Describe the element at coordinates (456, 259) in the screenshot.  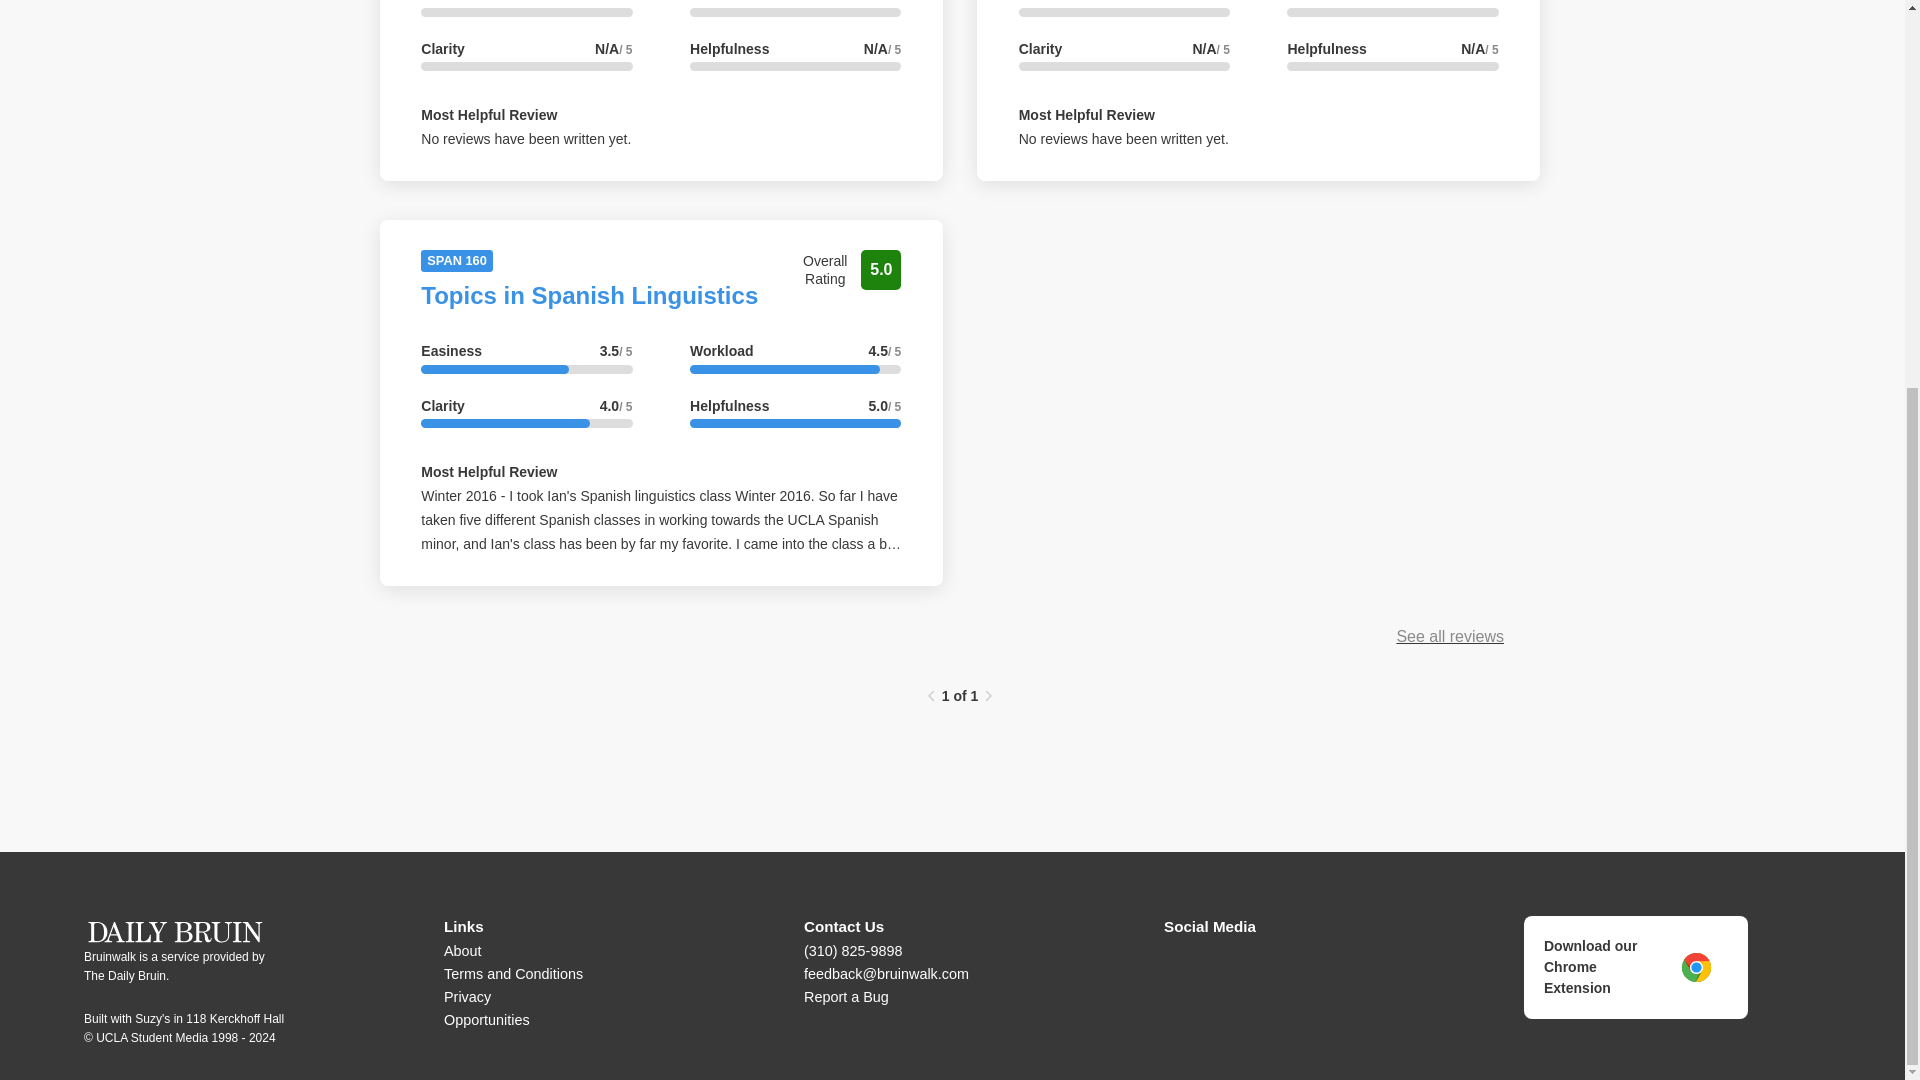
I see `SPAN 160` at that location.